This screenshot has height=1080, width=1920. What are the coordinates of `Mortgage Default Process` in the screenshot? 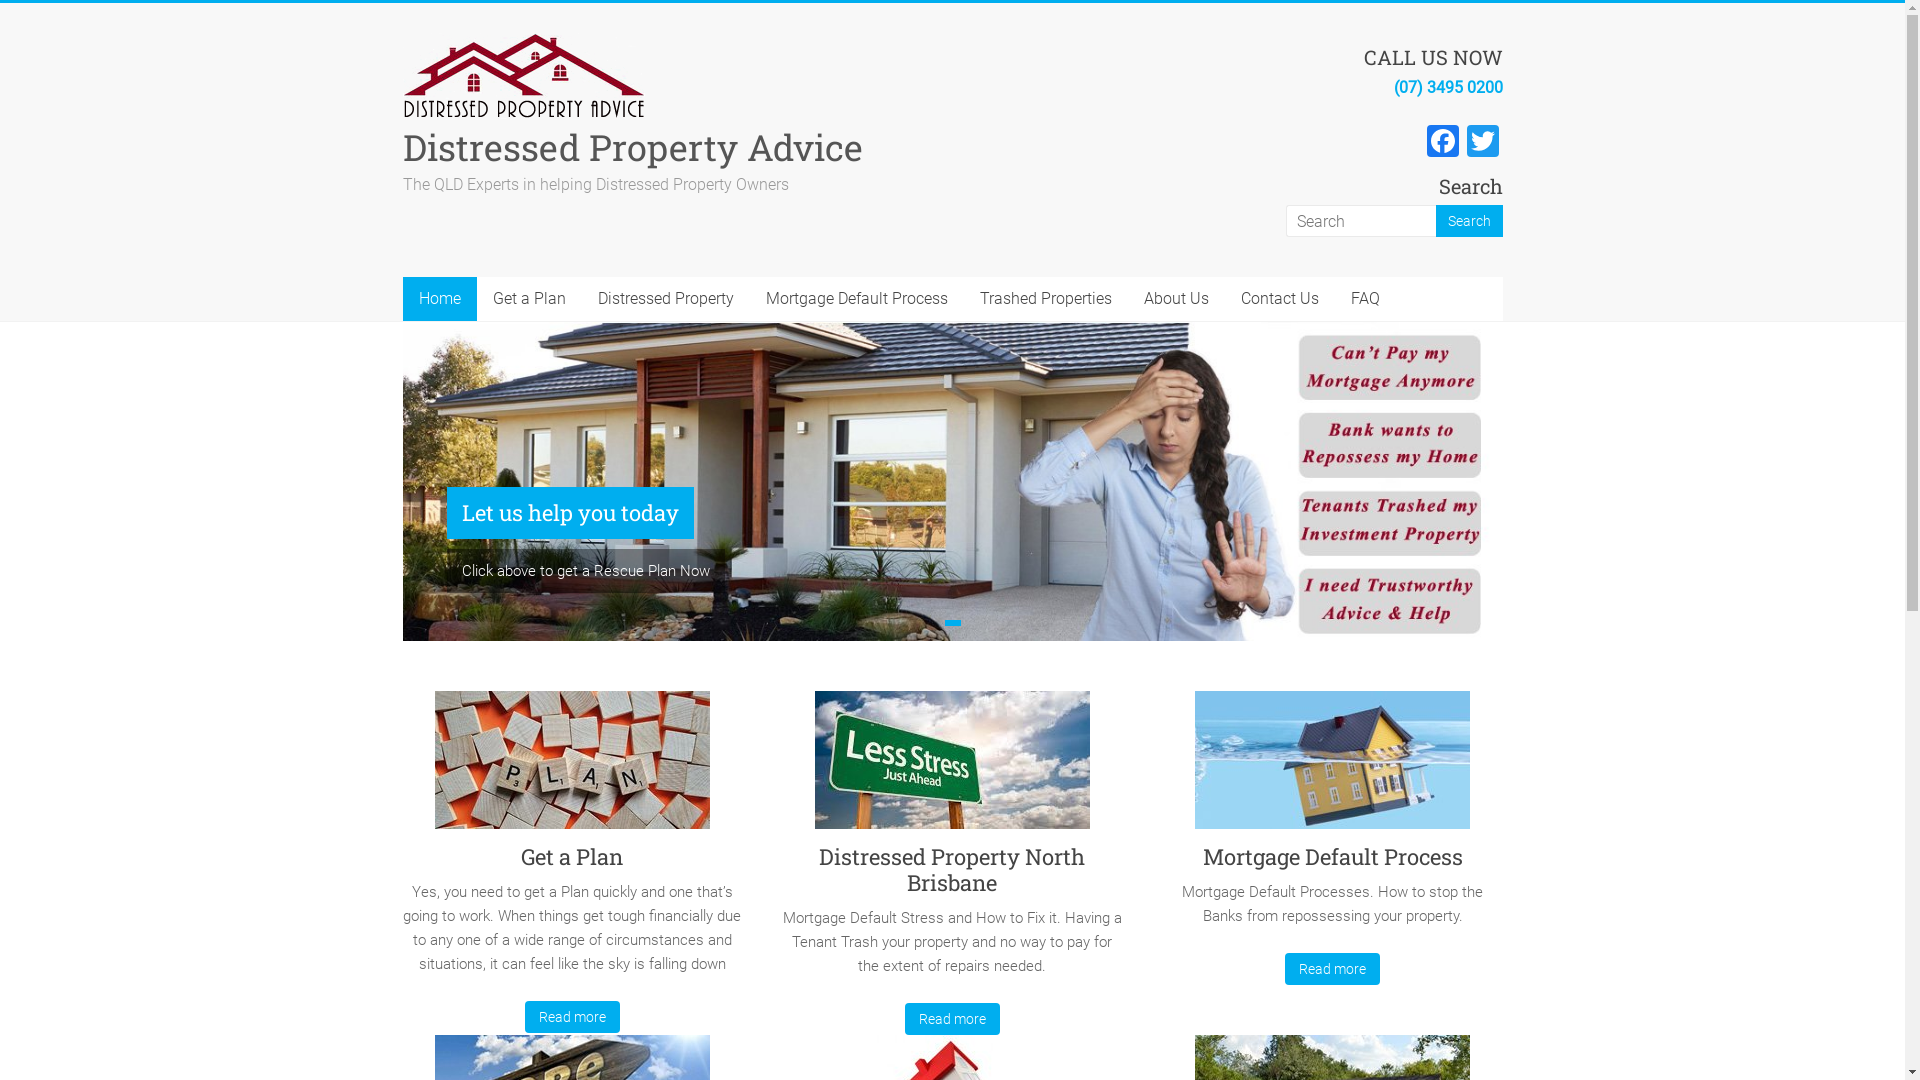 It's located at (857, 299).